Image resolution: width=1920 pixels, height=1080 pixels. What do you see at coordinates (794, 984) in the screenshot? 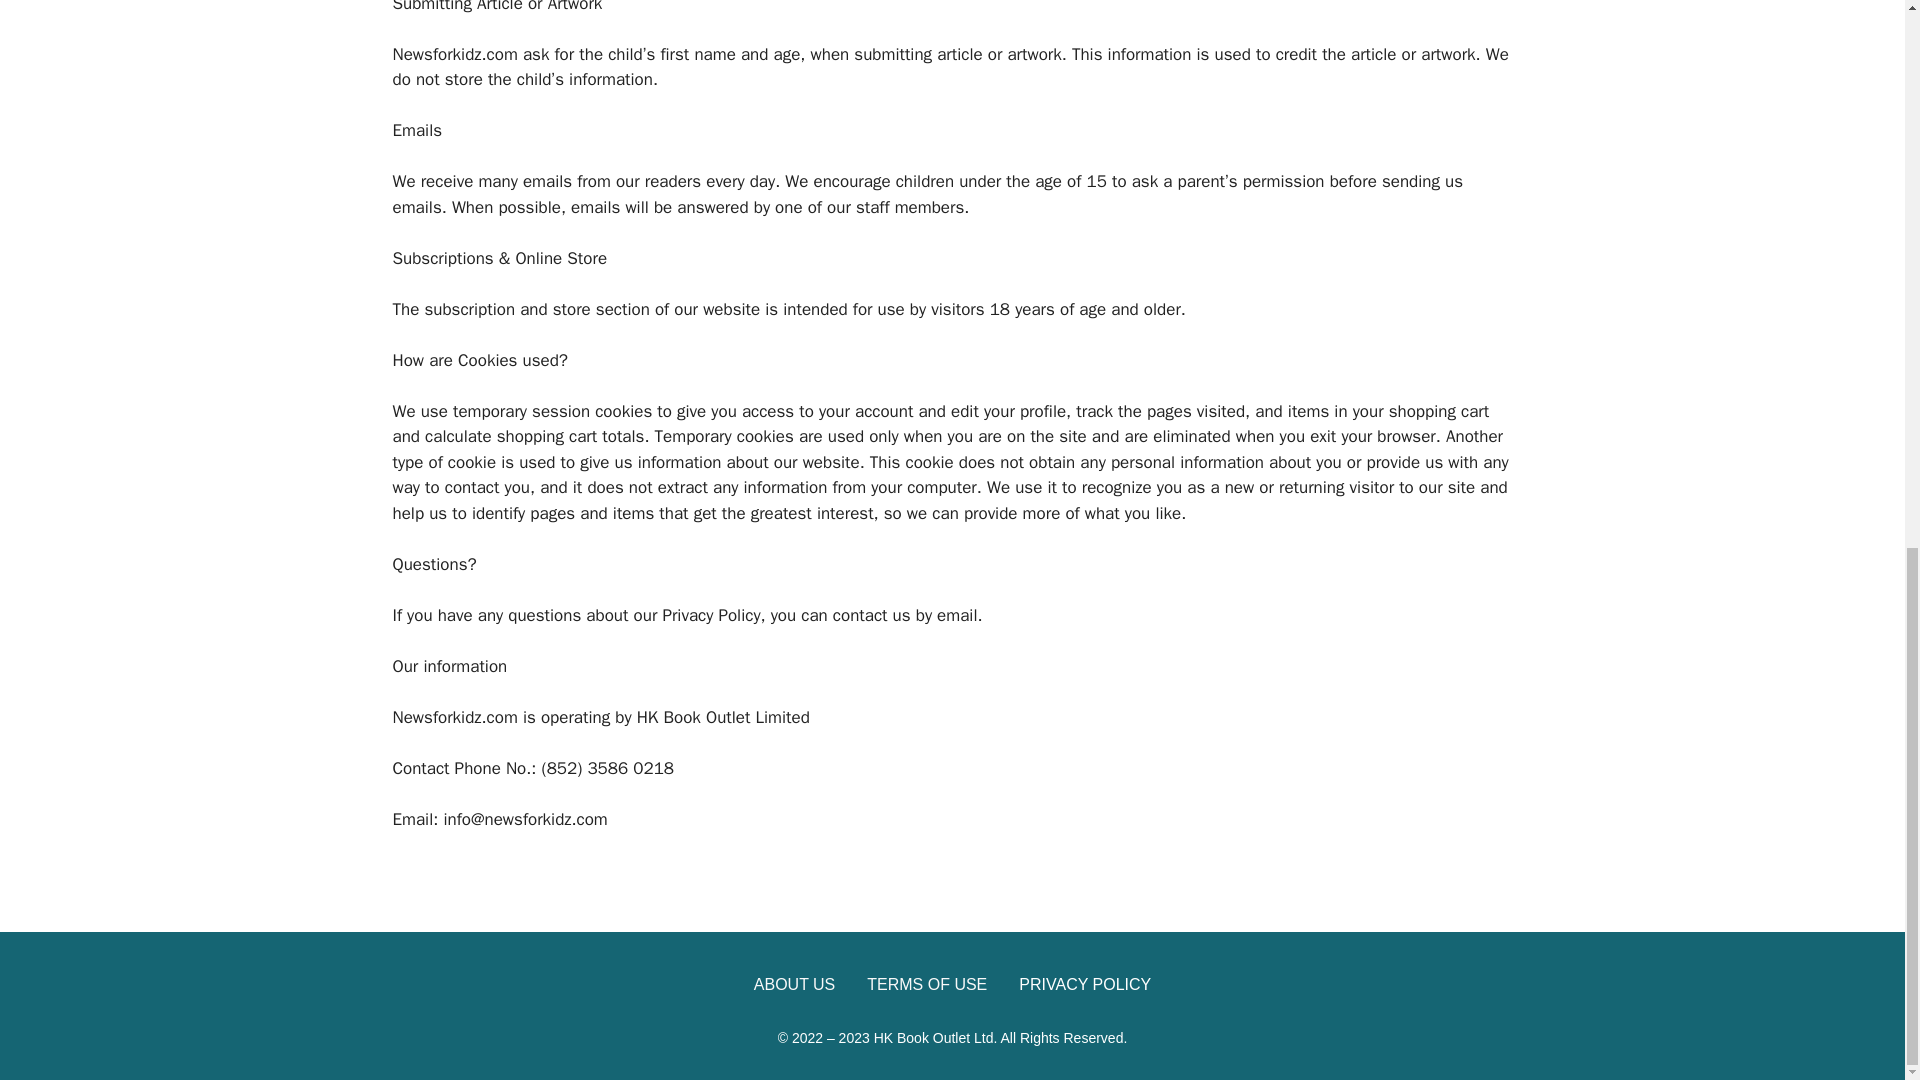
I see `ABOUT US` at bounding box center [794, 984].